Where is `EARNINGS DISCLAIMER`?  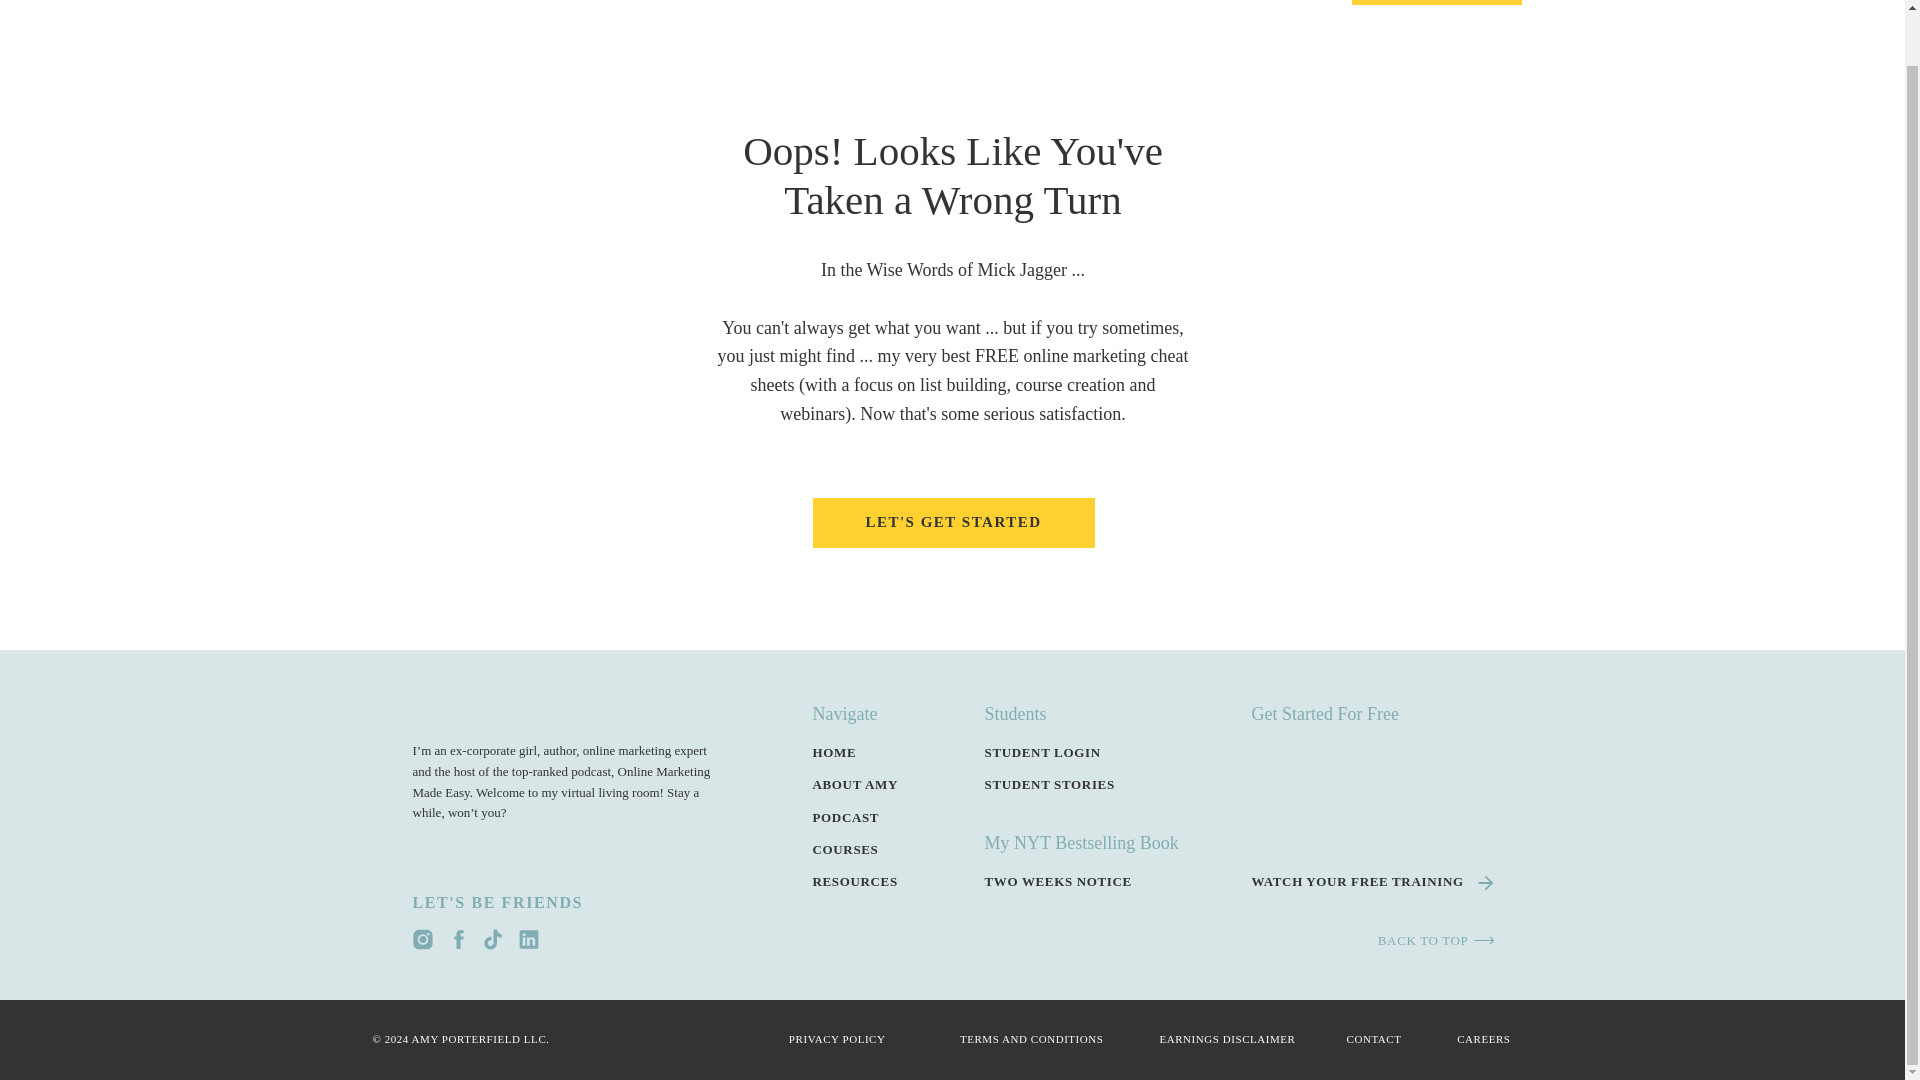
EARNINGS DISCLAIMER is located at coordinates (1210, 1040).